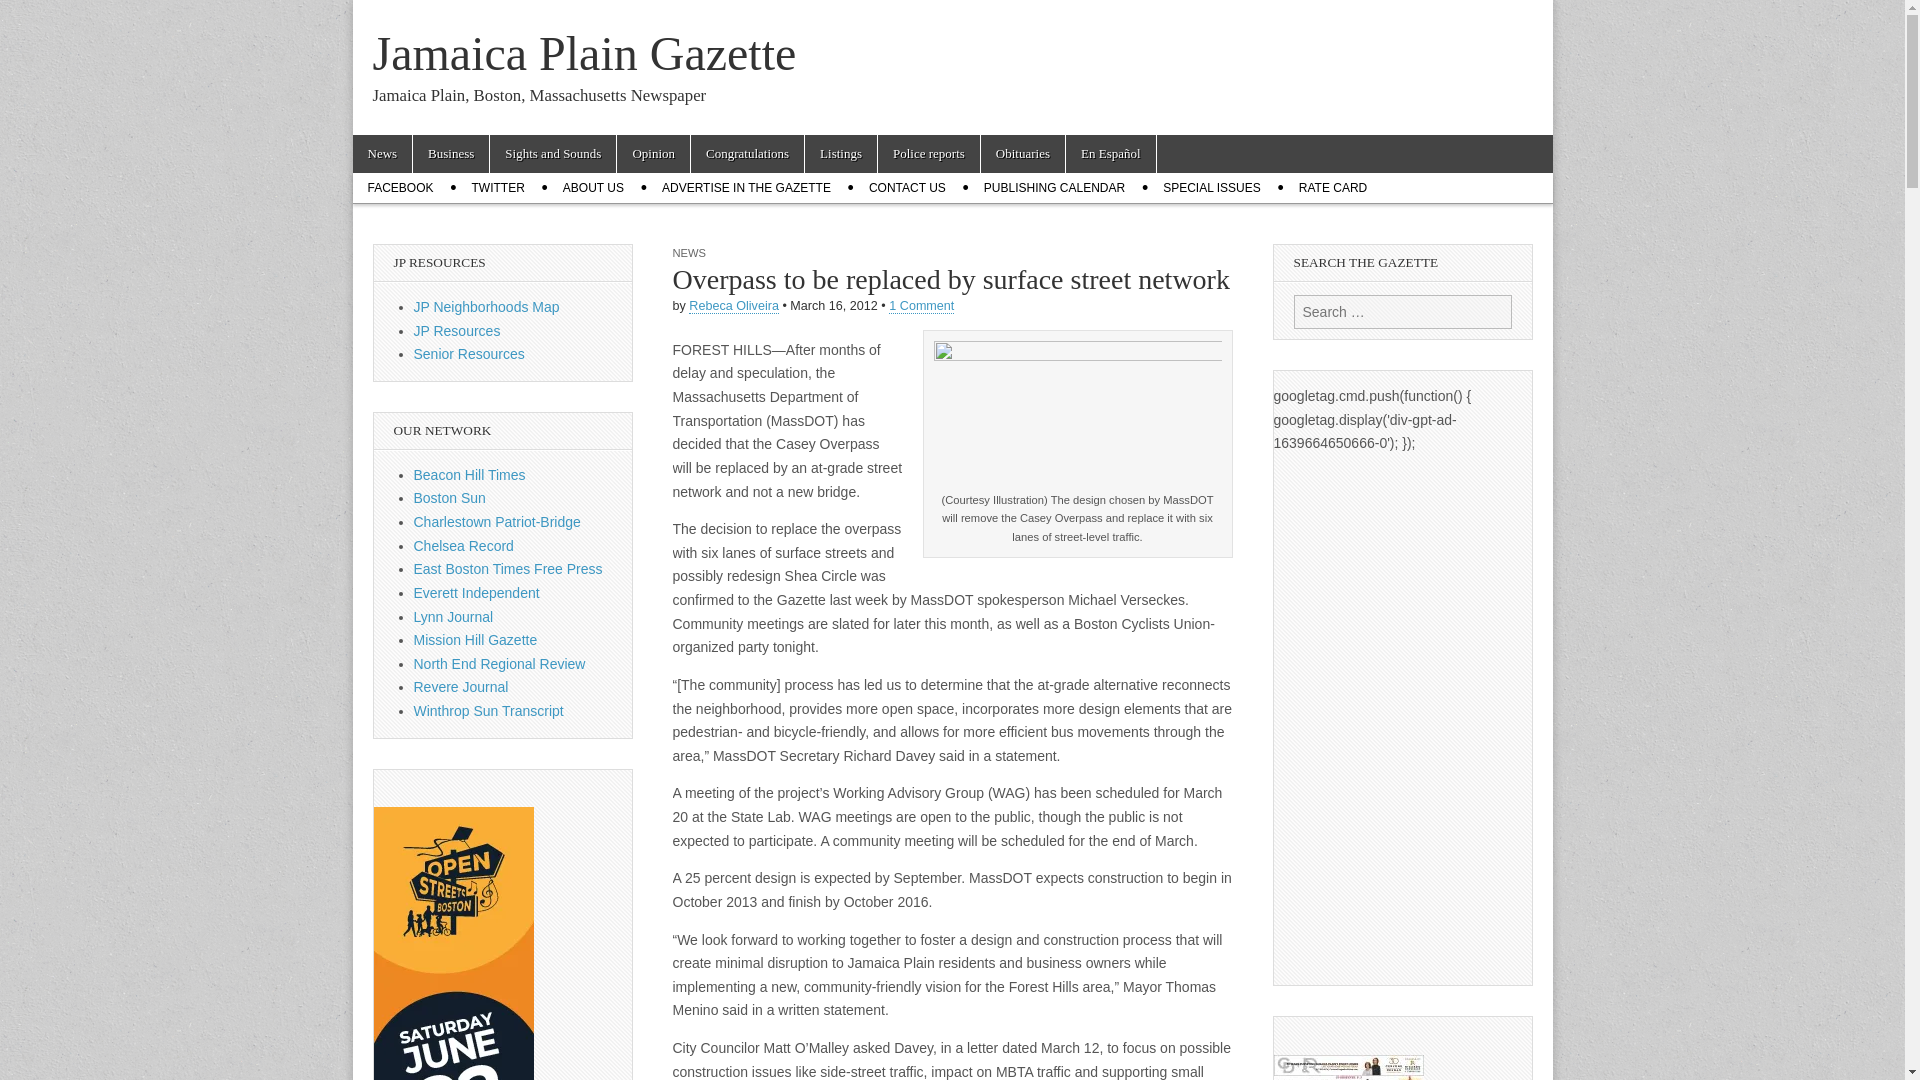 The height and width of the screenshot is (1080, 1920). I want to click on NEWS, so click(689, 253).